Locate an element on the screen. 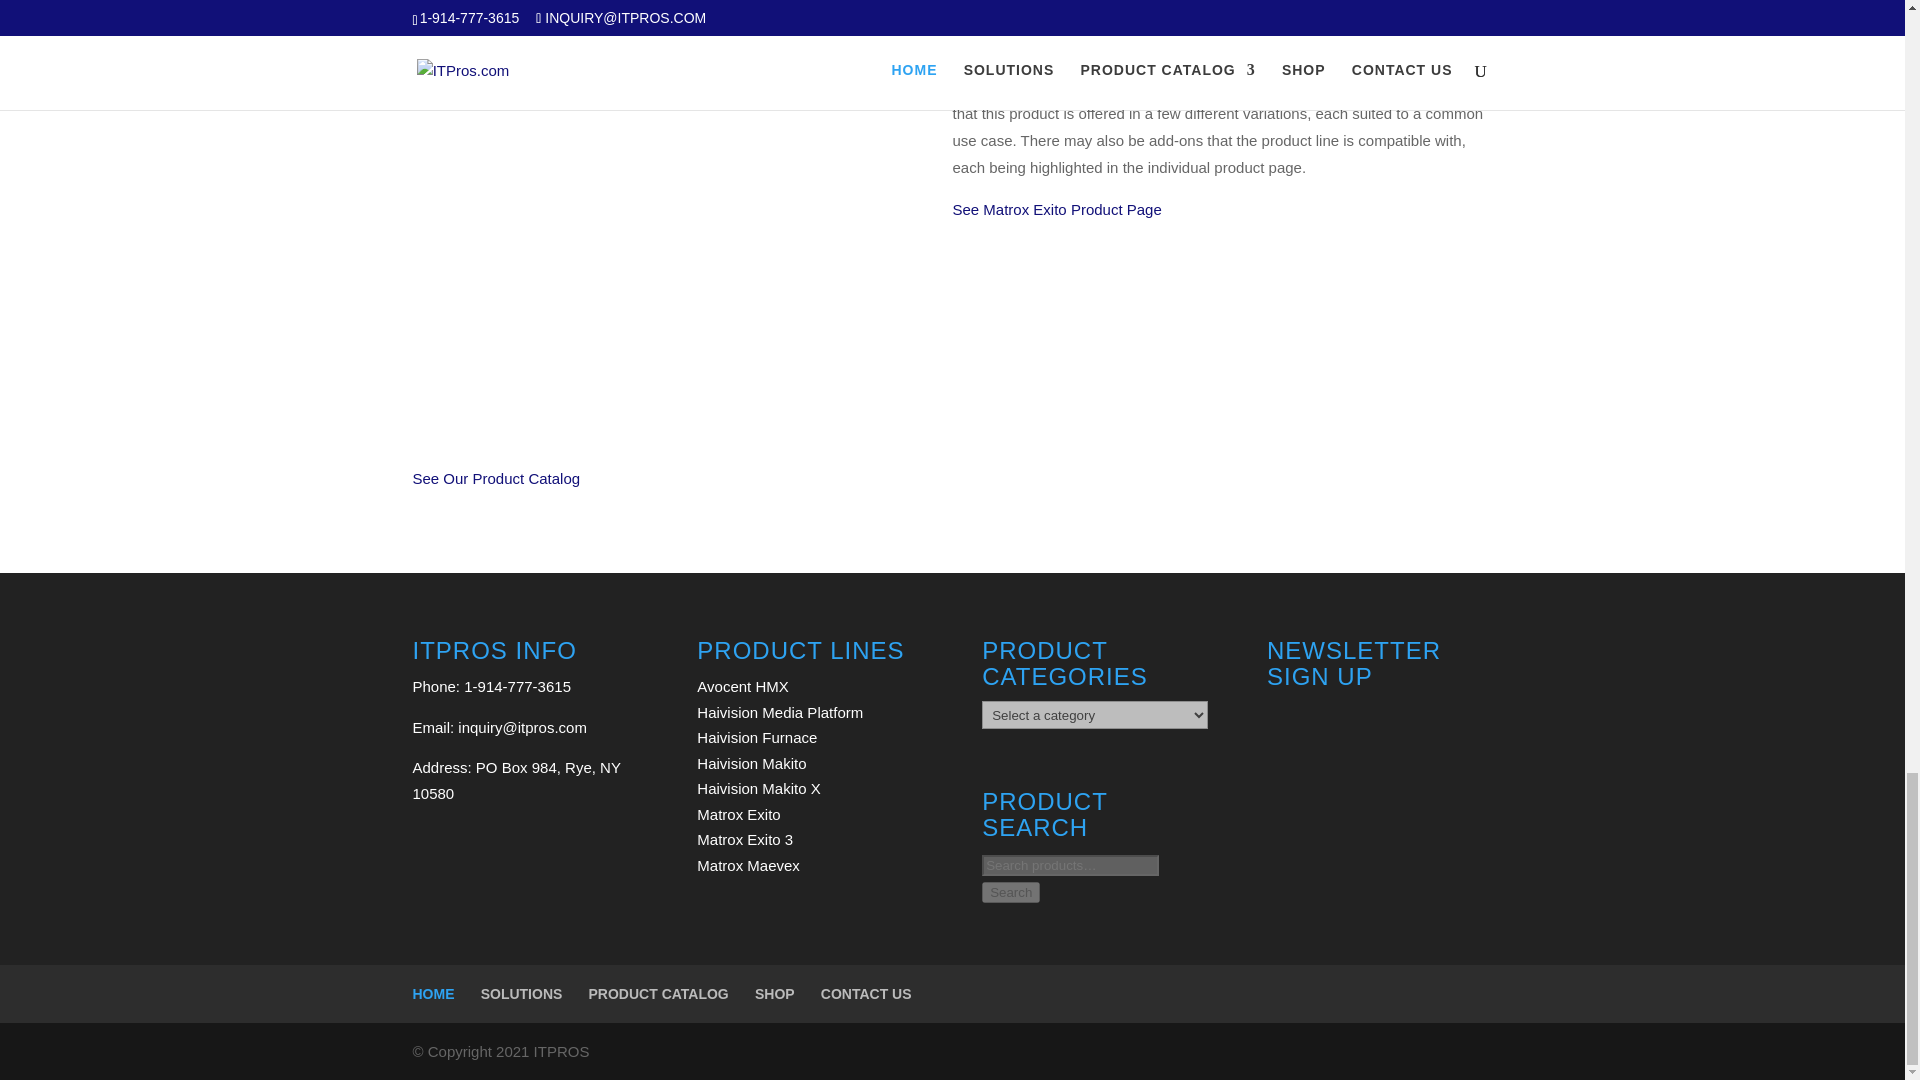 The height and width of the screenshot is (1080, 1920). Avocent HMX is located at coordinates (742, 686).